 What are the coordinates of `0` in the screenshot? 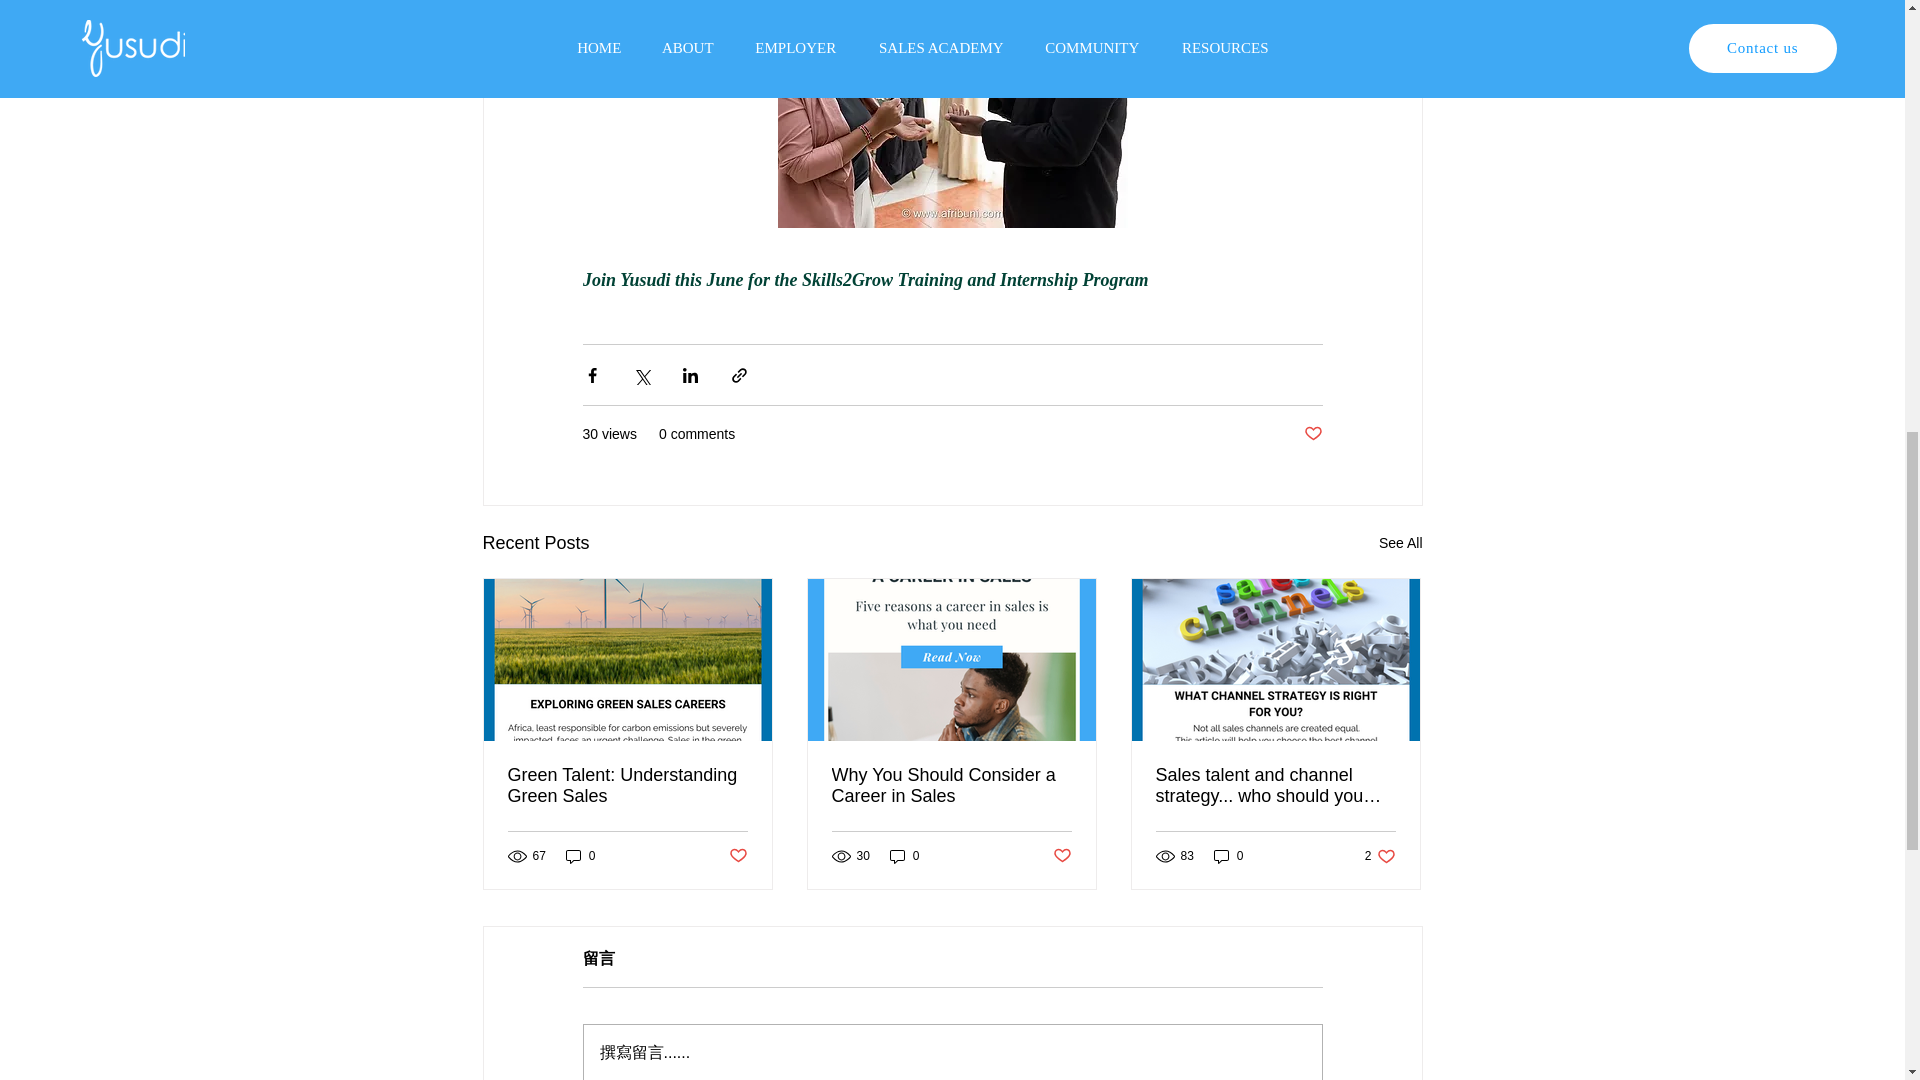 It's located at (736, 856).